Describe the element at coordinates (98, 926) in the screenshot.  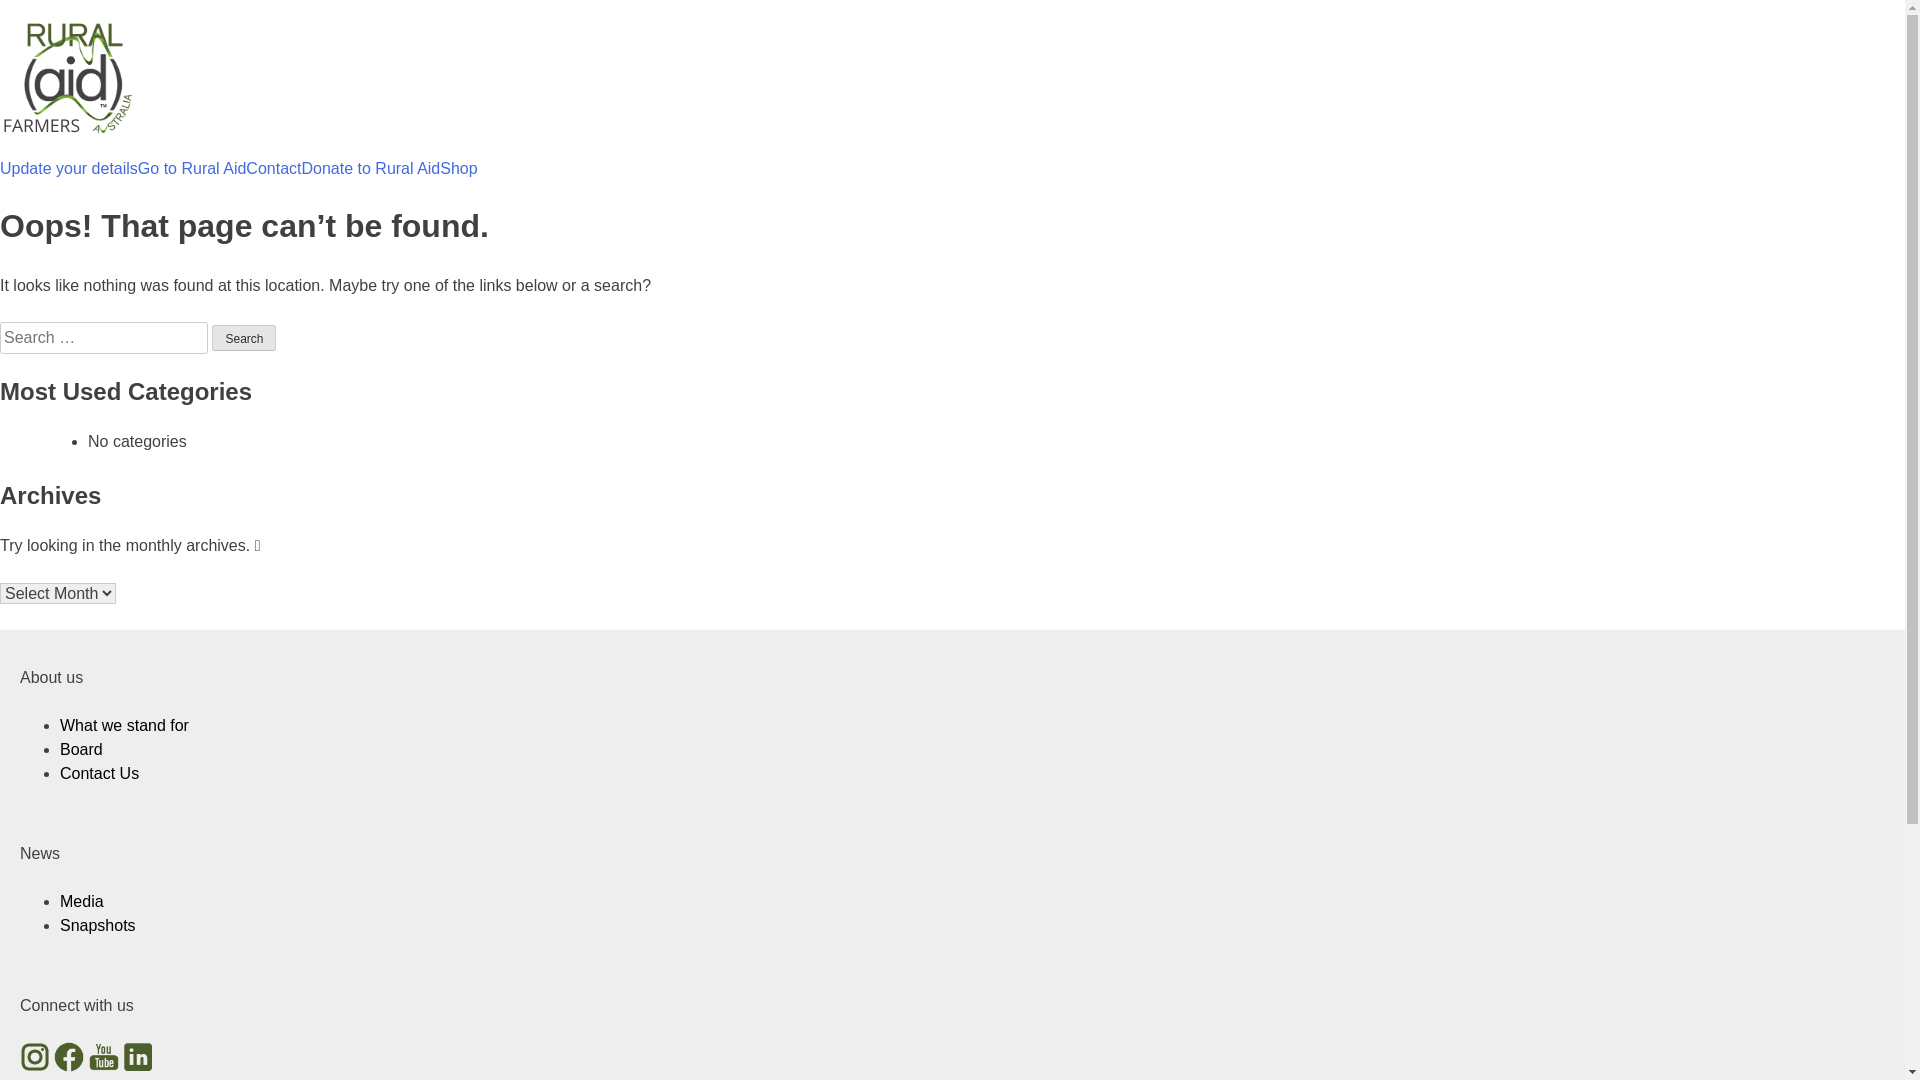
I see `Snapshots` at that location.